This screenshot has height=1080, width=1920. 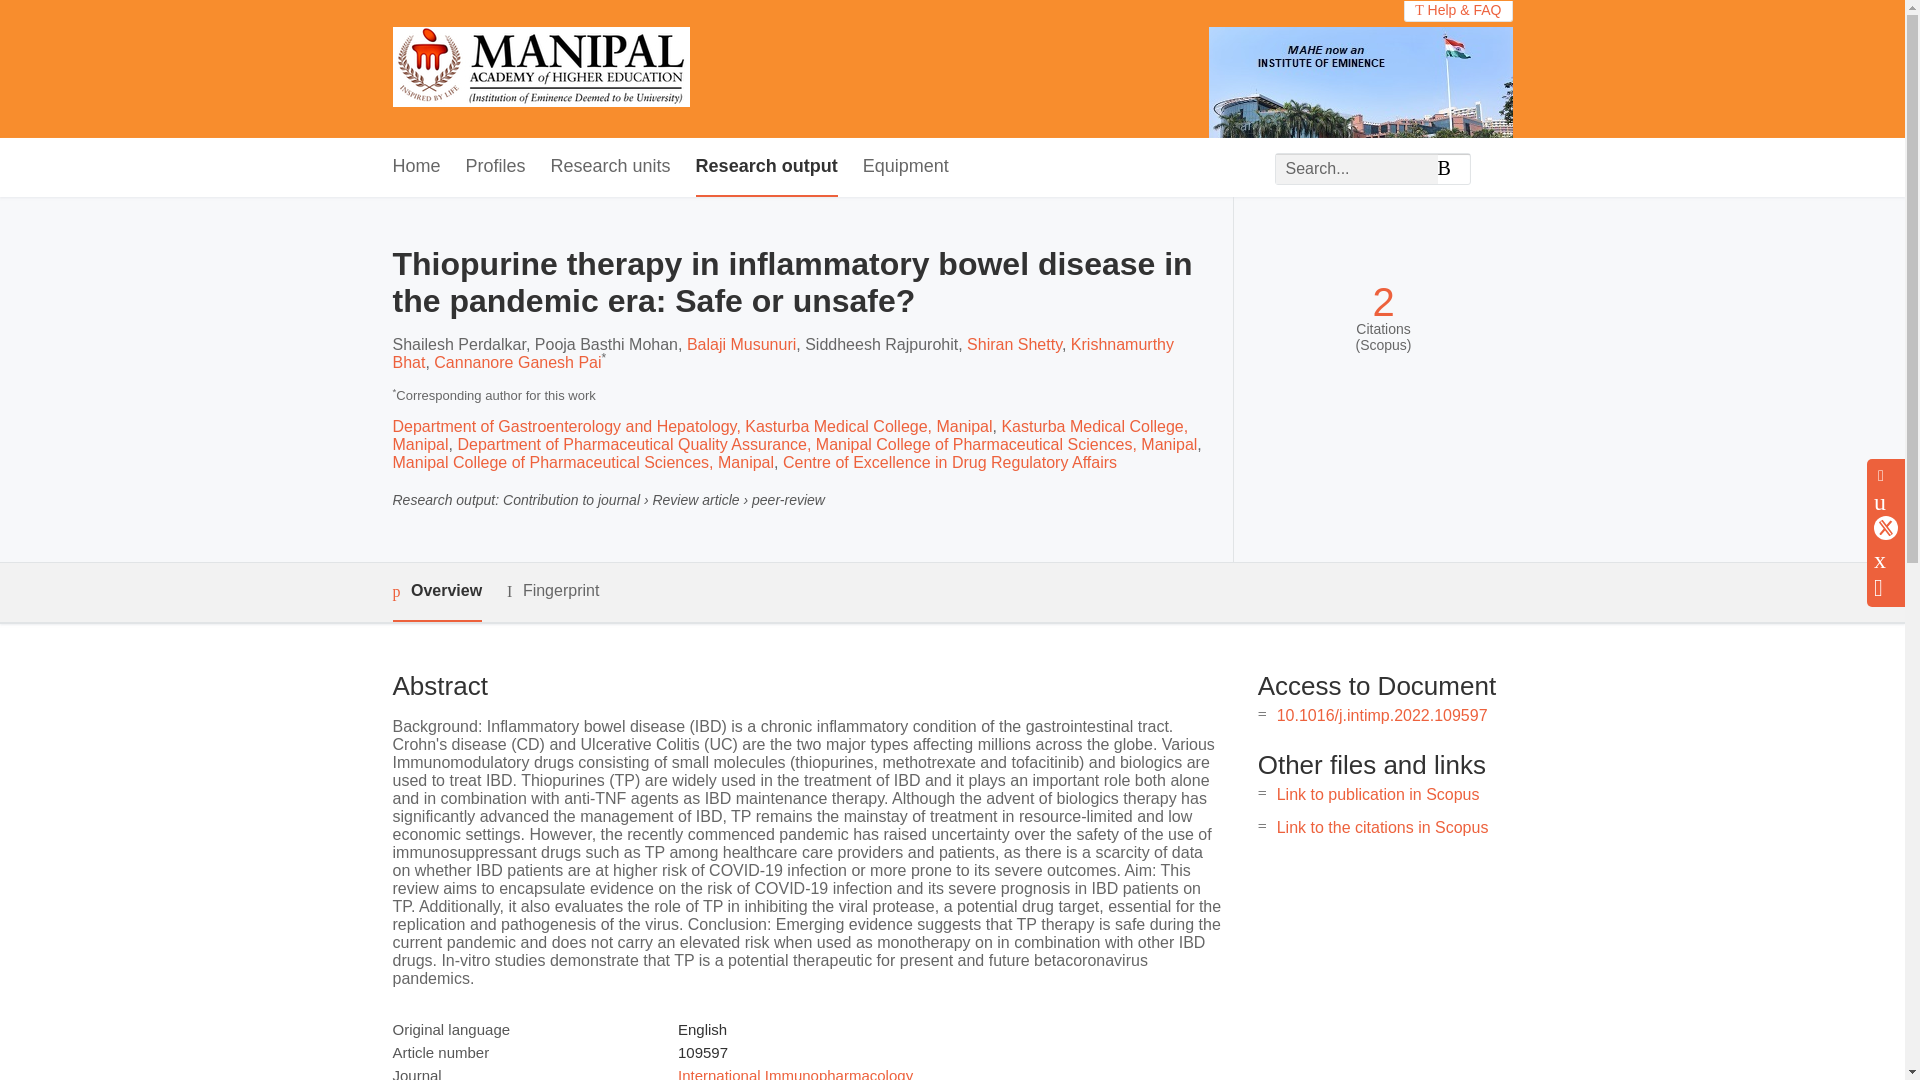 What do you see at coordinates (905, 167) in the screenshot?
I see `Equipment` at bounding box center [905, 167].